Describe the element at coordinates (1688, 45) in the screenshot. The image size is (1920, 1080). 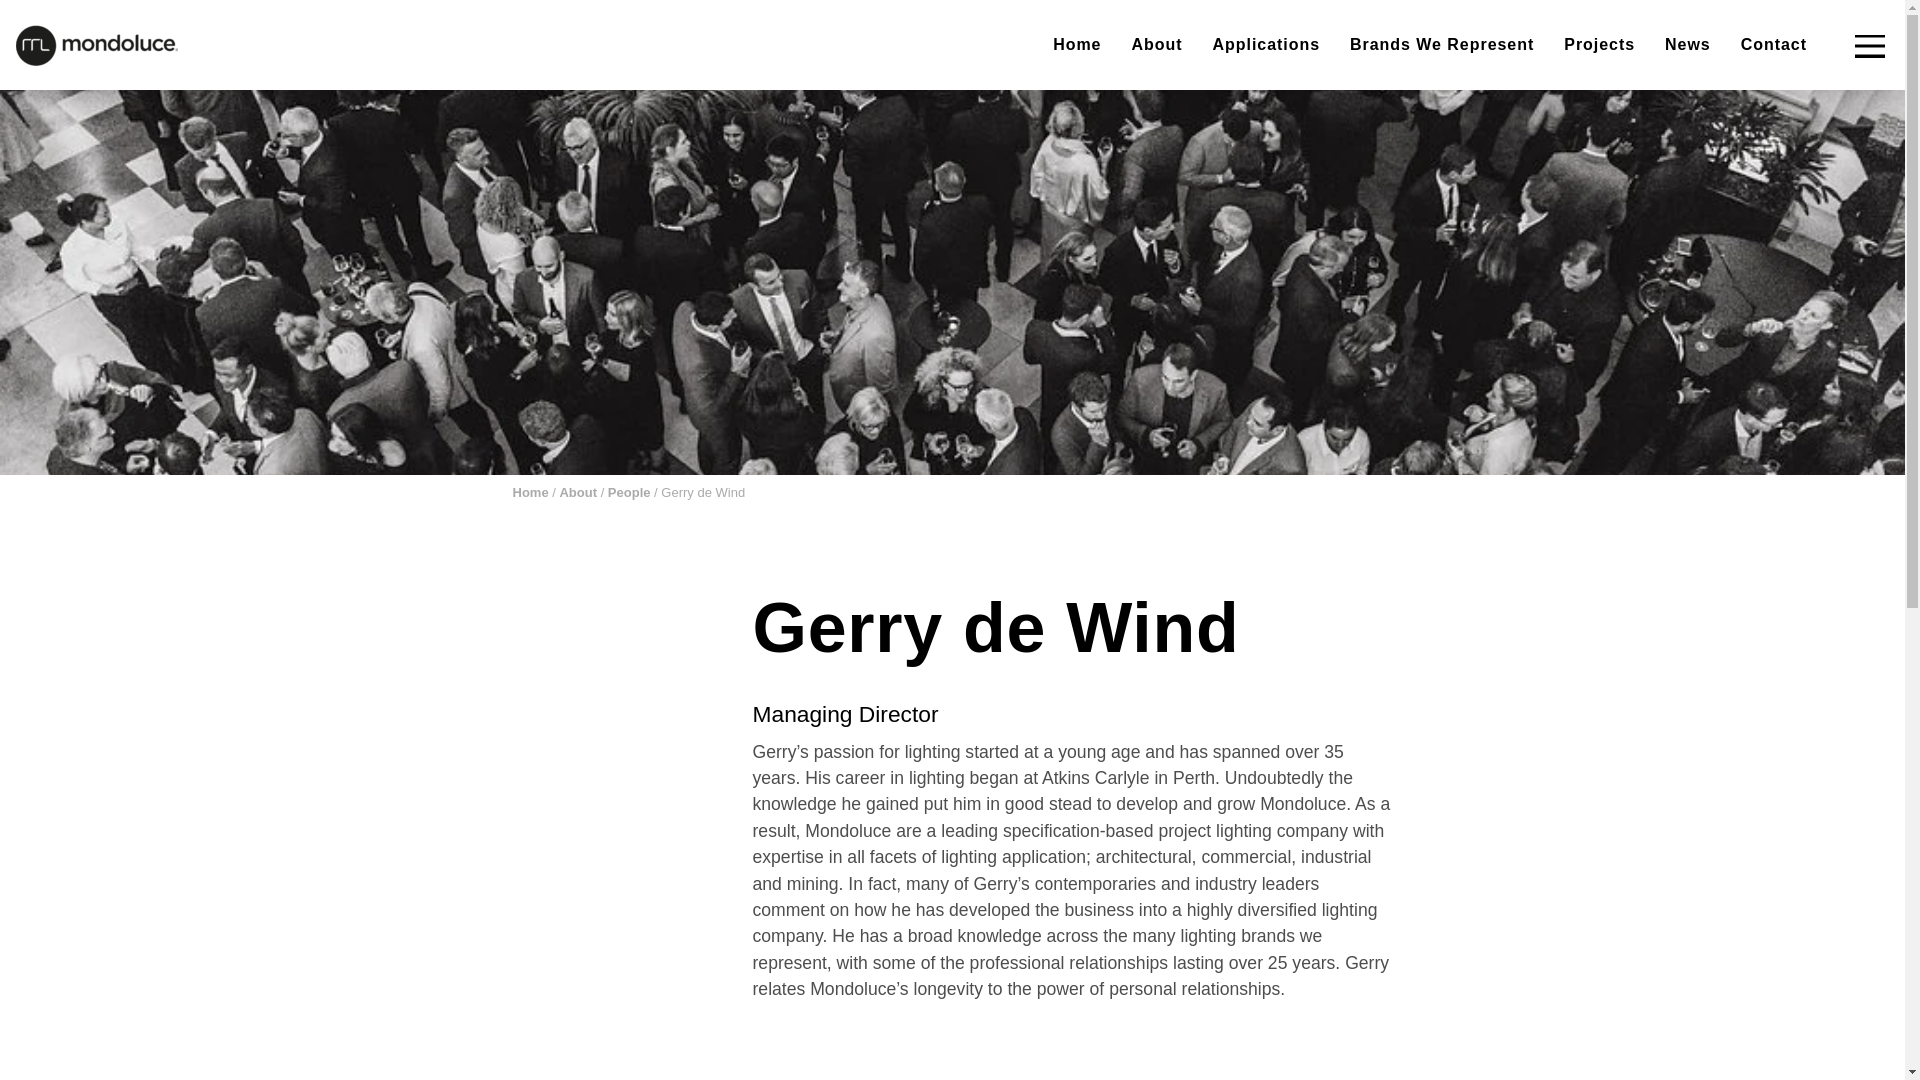
I see `News` at that location.